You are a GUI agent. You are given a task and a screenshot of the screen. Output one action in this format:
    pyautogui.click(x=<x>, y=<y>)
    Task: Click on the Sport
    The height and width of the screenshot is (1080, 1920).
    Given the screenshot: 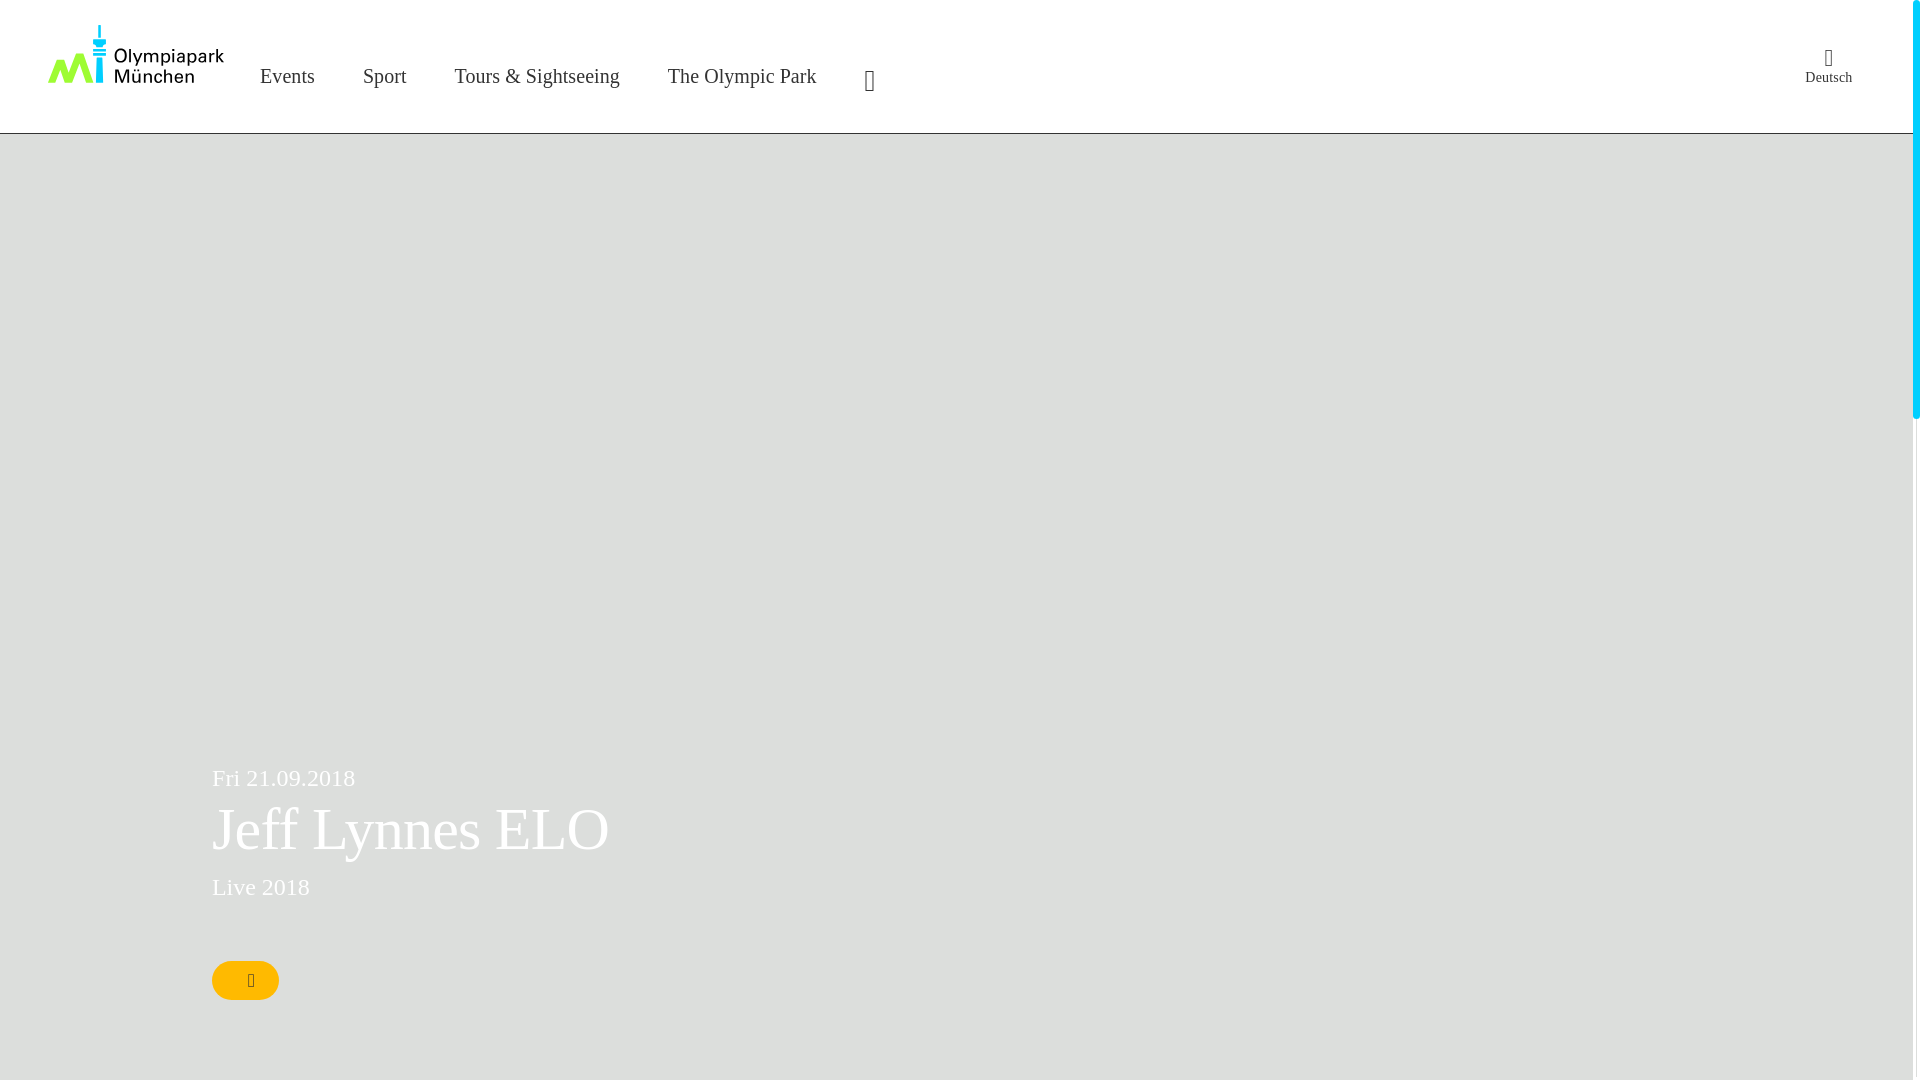 What is the action you would take?
    pyautogui.click(x=386, y=76)
    